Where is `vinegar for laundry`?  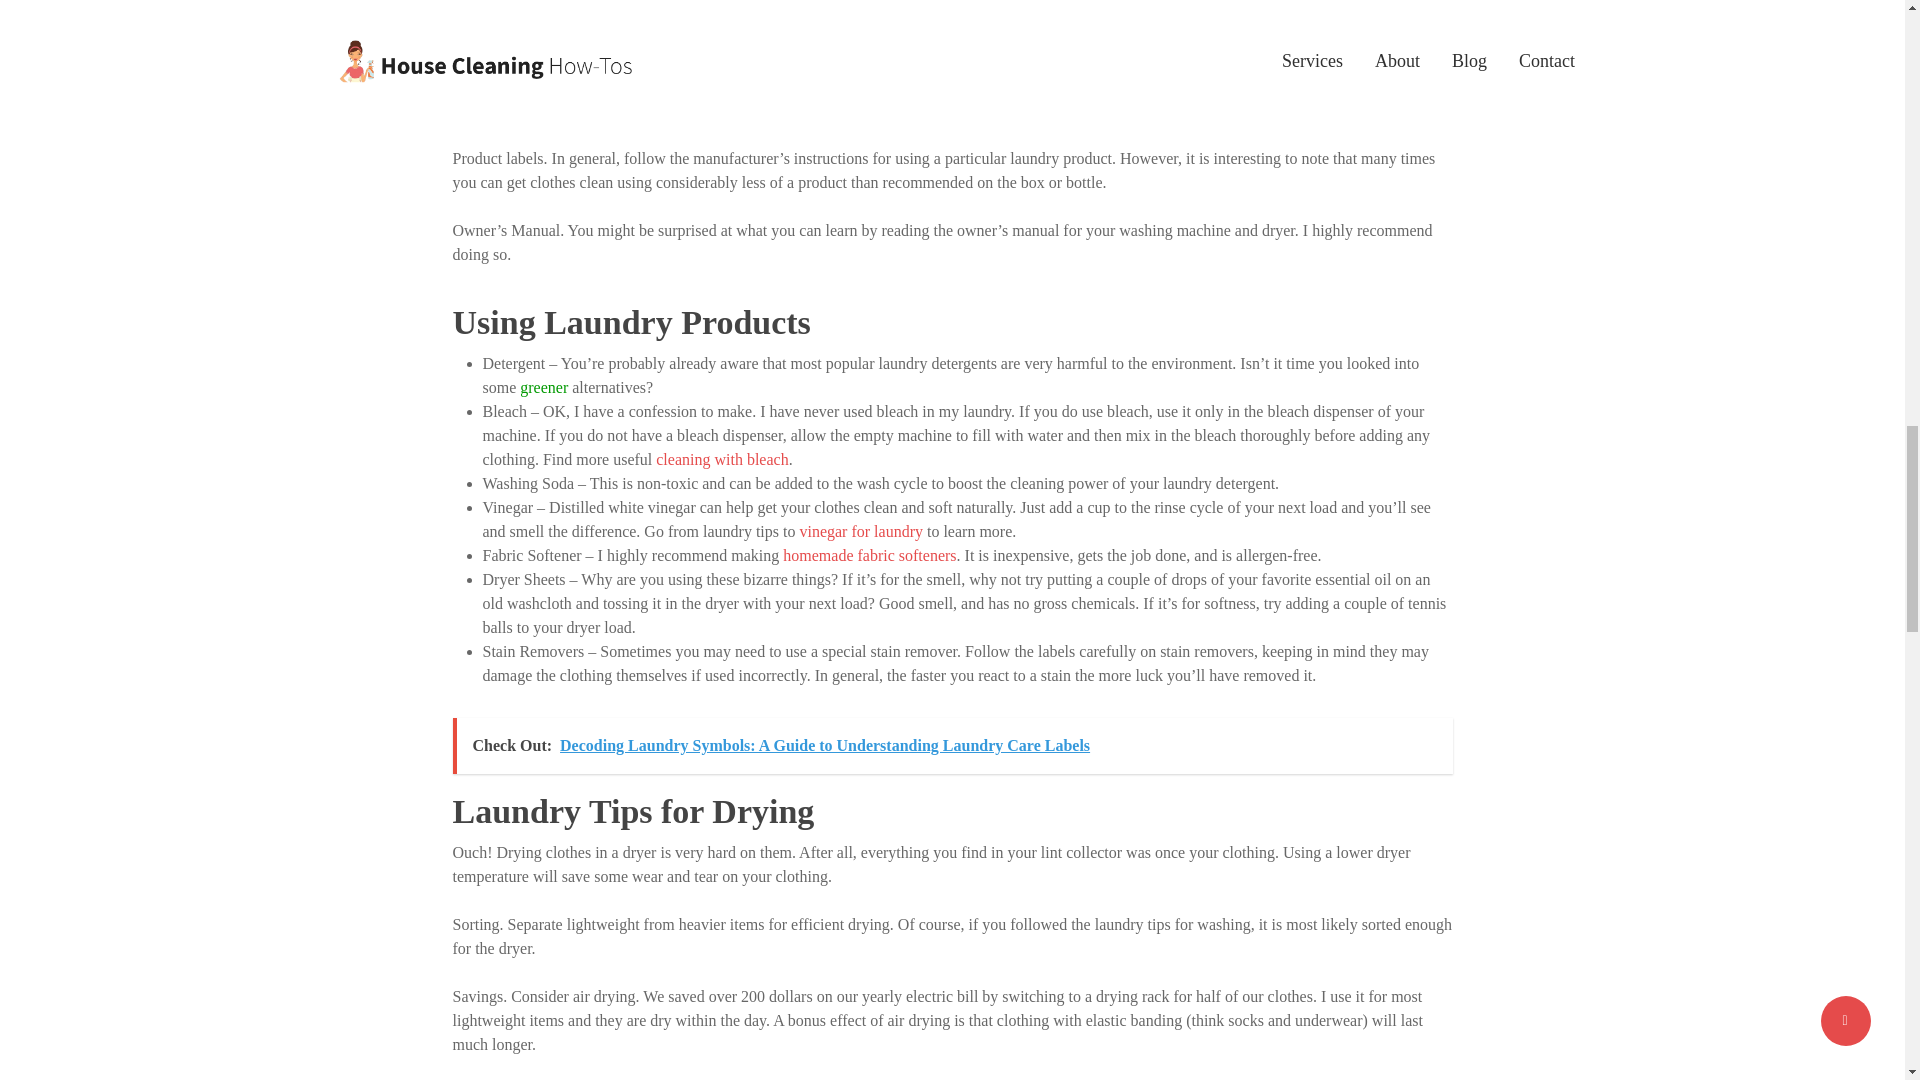 vinegar for laundry is located at coordinates (860, 531).